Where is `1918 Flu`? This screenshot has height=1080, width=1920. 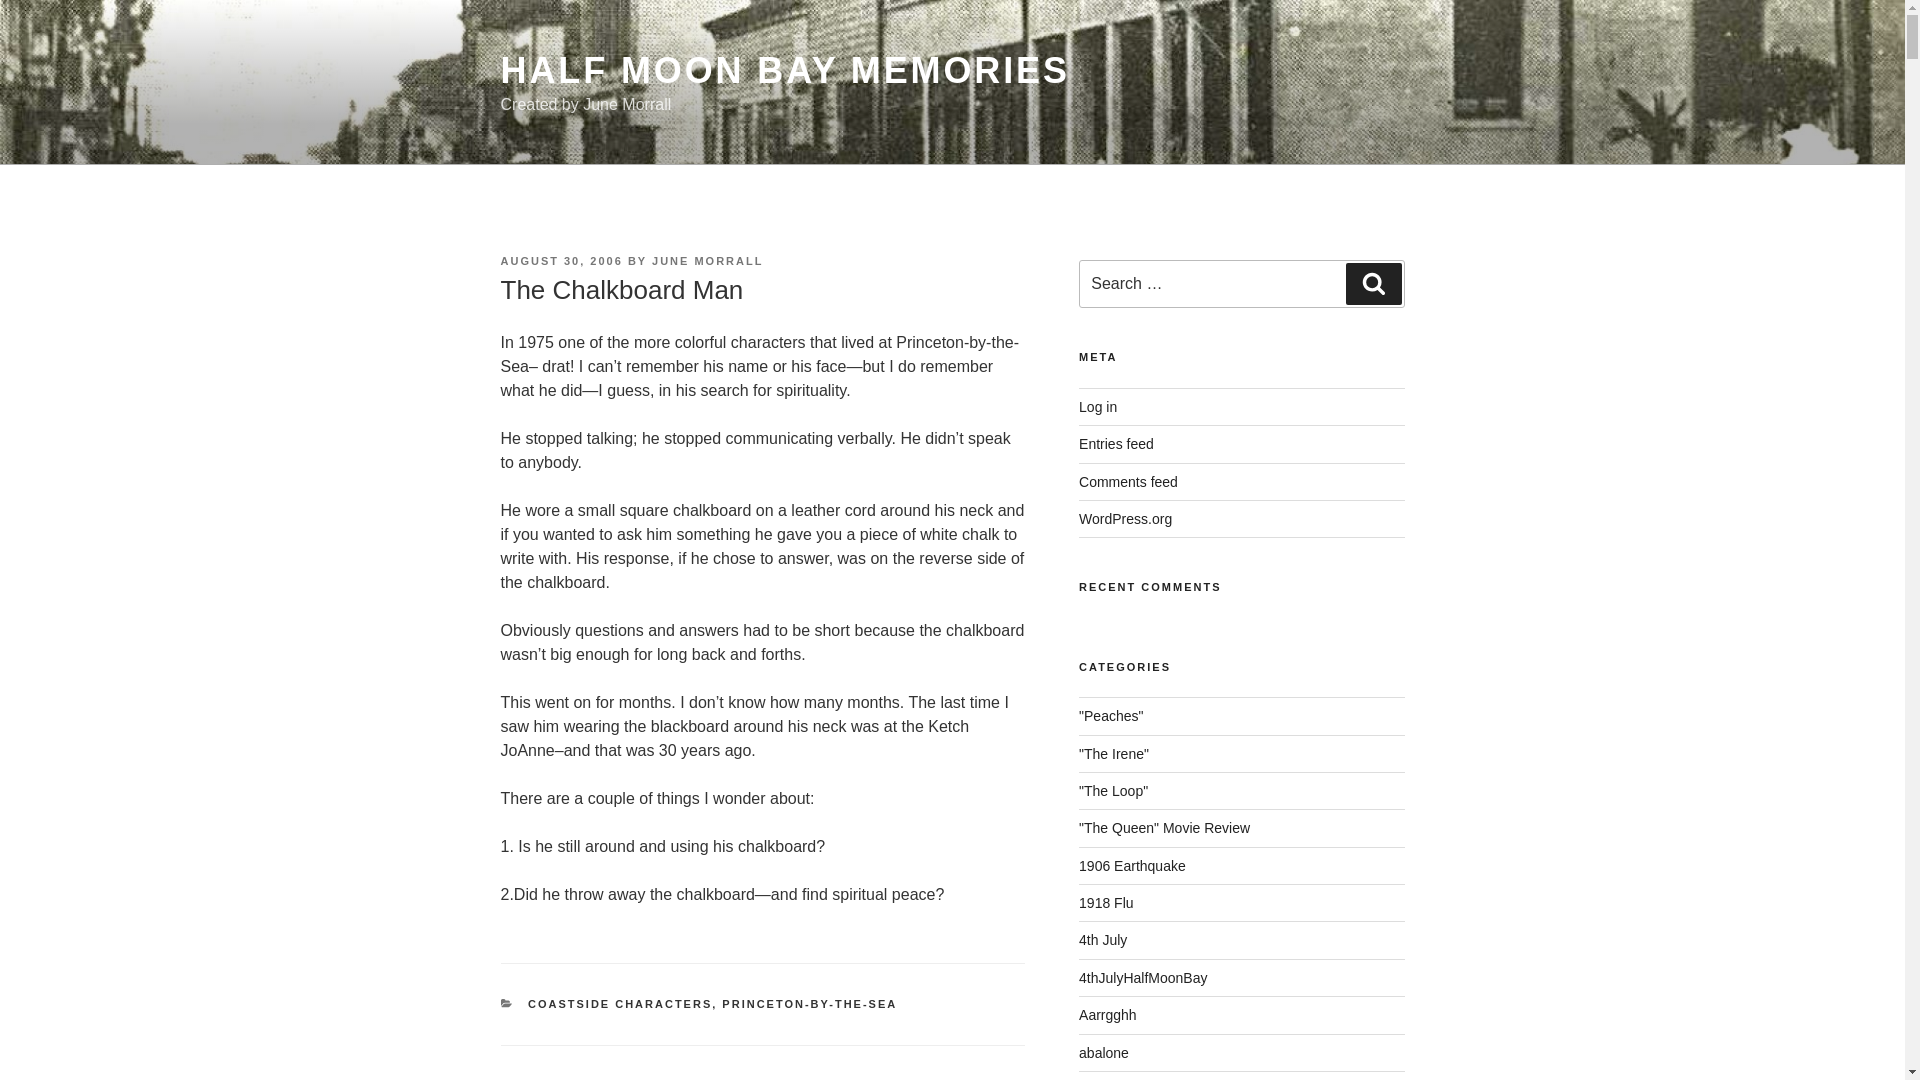
1918 Flu is located at coordinates (1106, 903).